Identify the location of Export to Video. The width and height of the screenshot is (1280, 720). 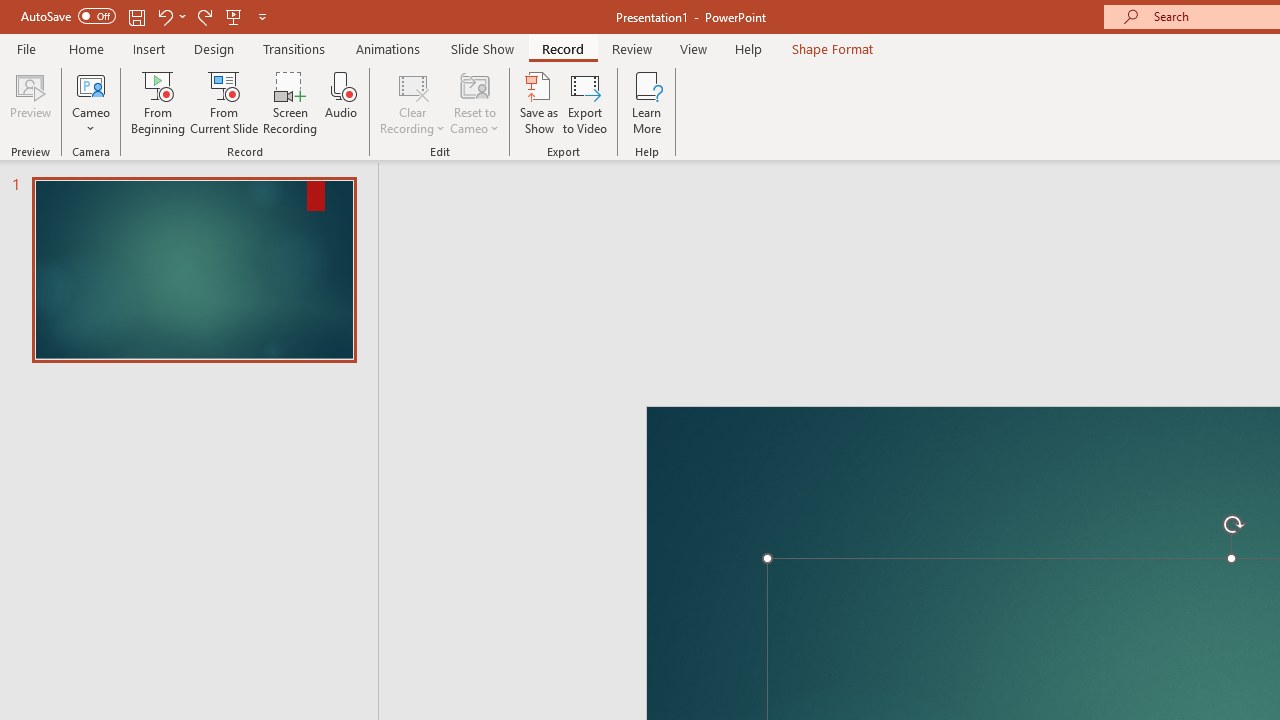
(585, 102).